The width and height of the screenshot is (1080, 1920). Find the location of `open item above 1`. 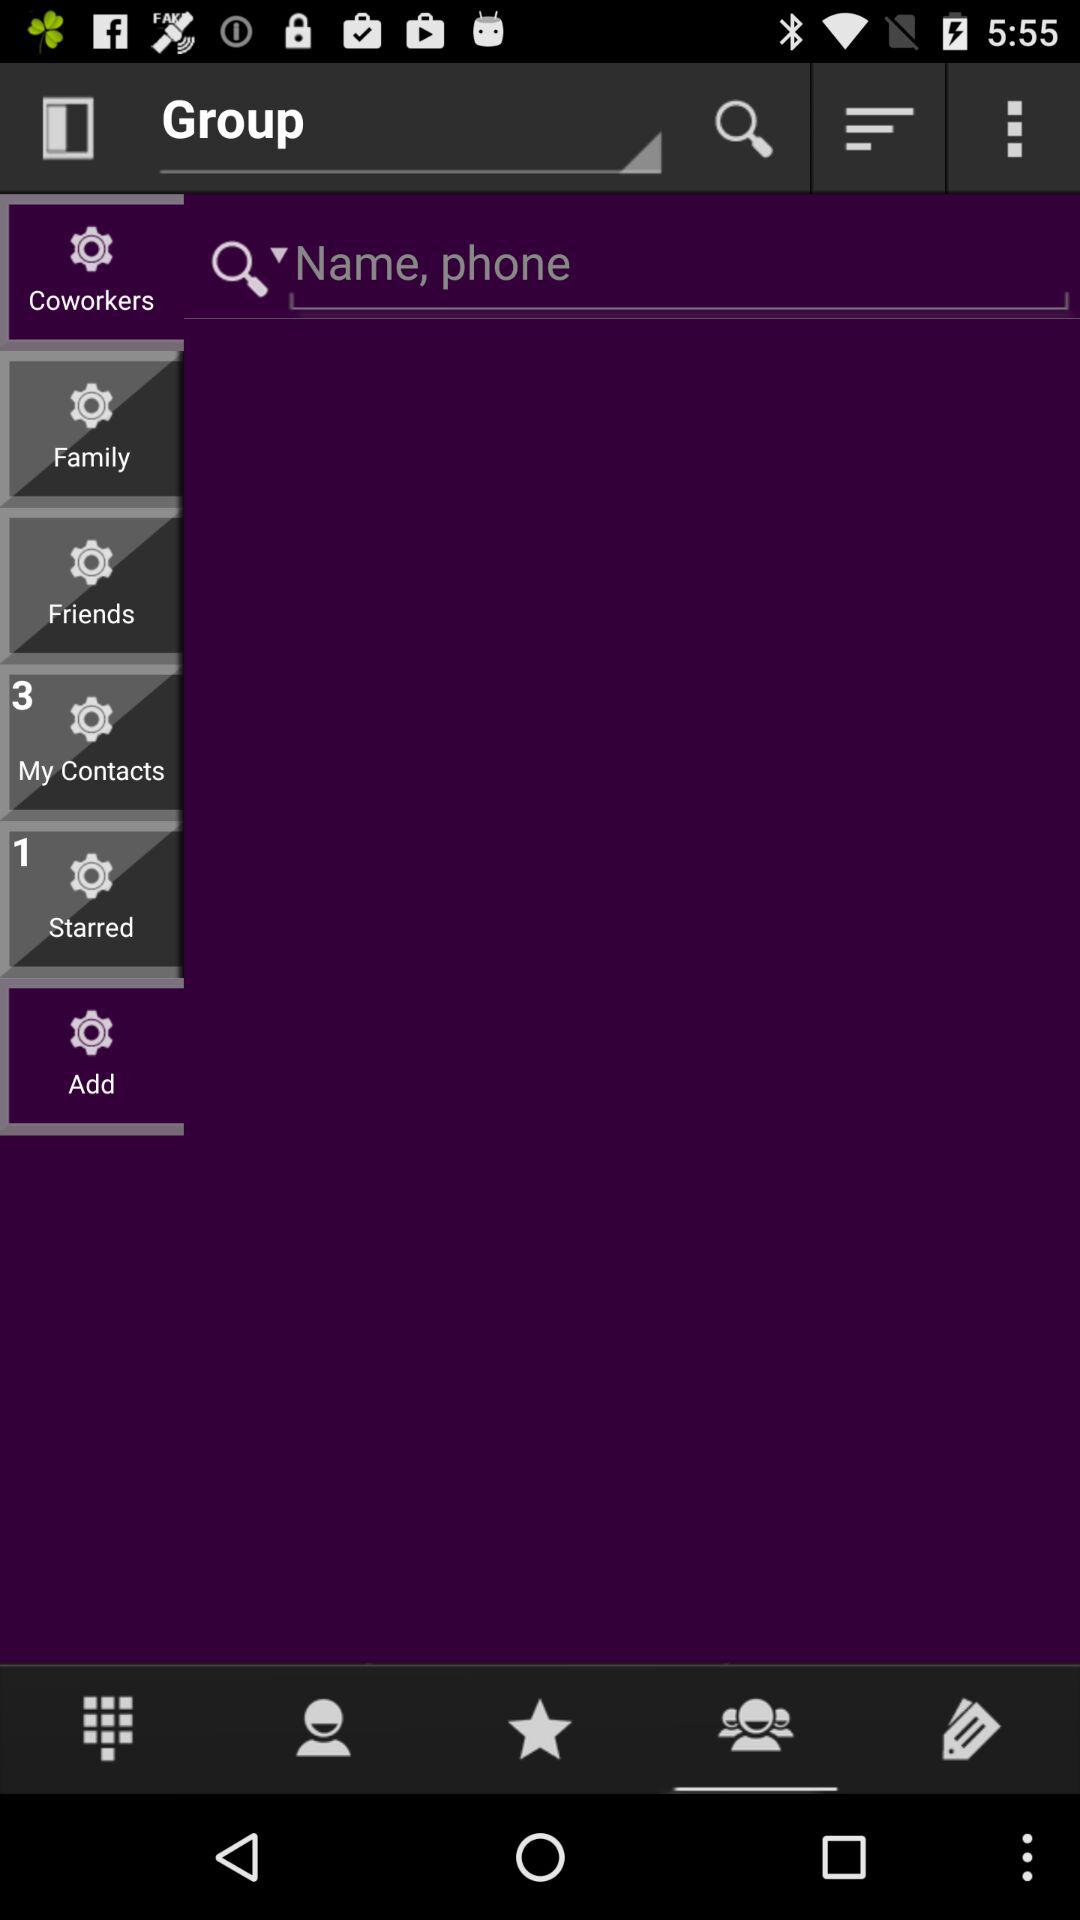

open item above 1 is located at coordinates (92, 785).